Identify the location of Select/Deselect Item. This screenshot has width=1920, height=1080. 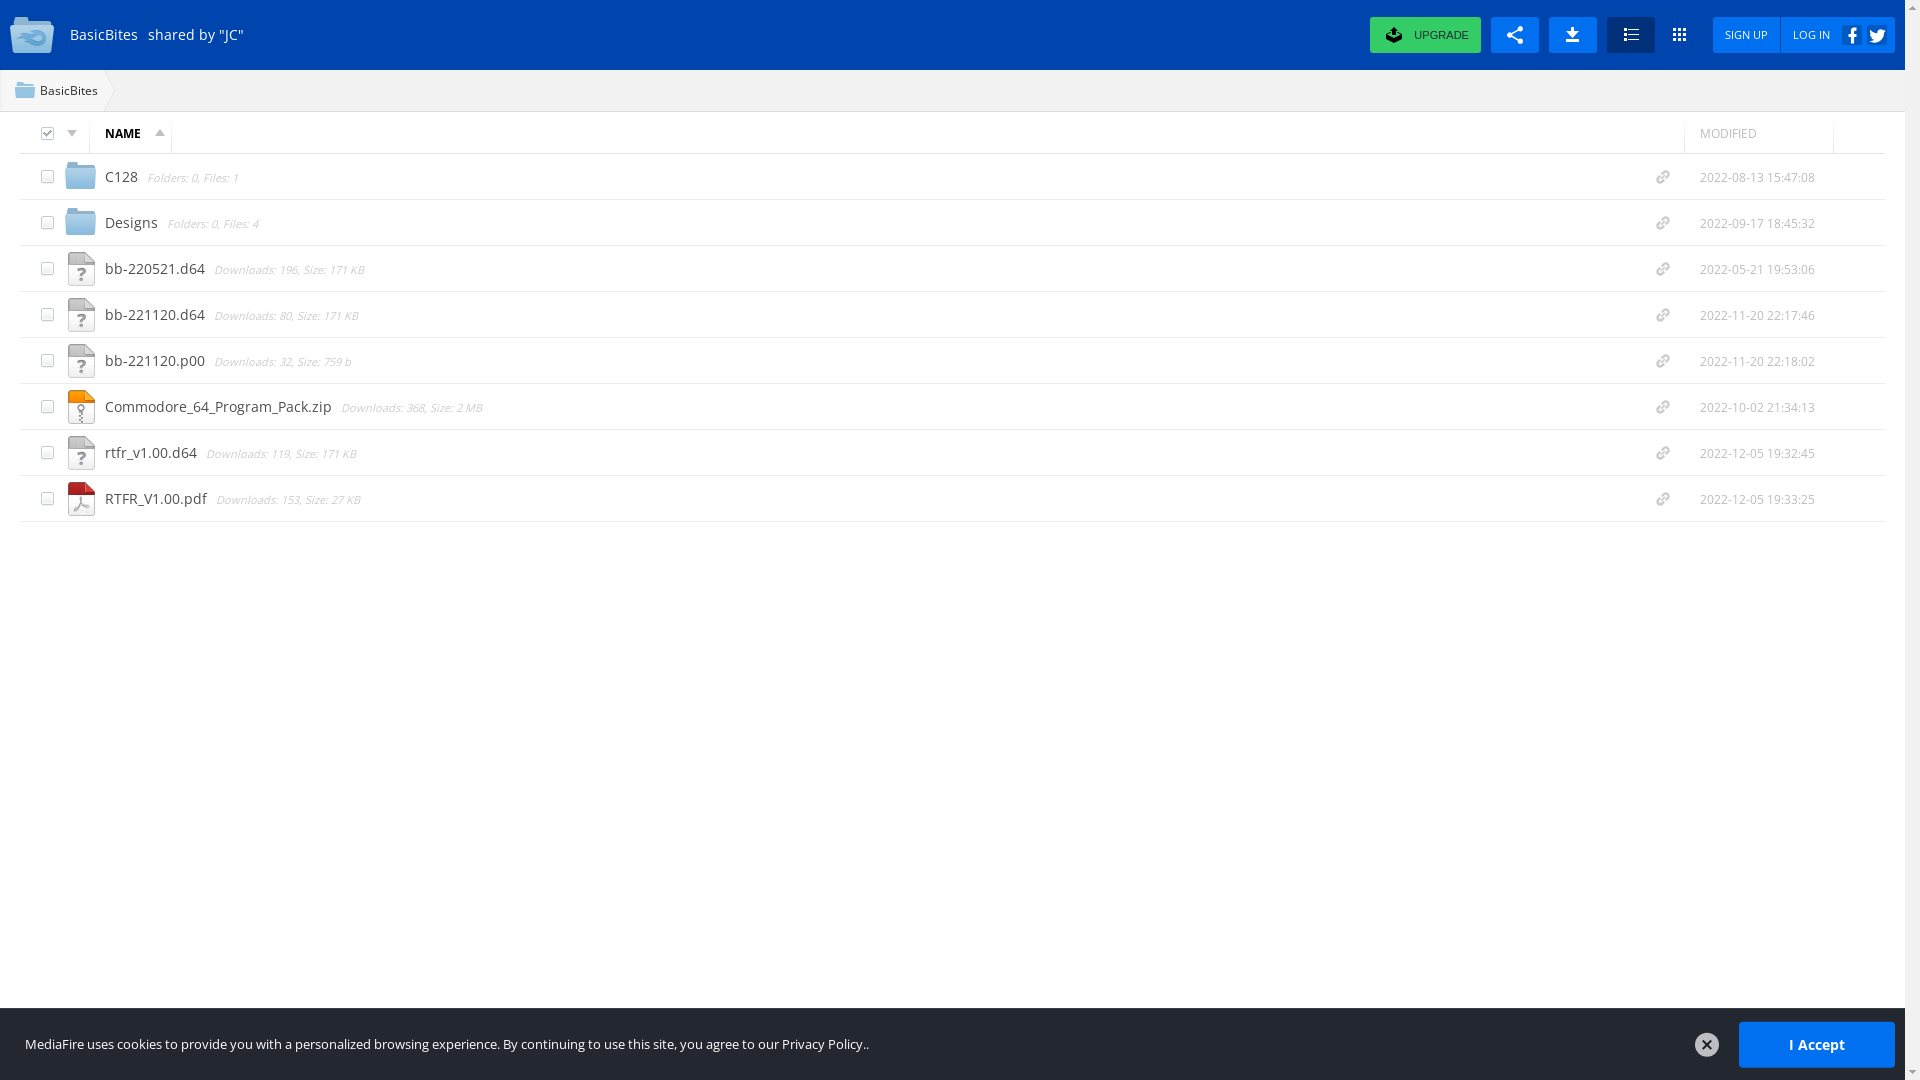
(48, 176).